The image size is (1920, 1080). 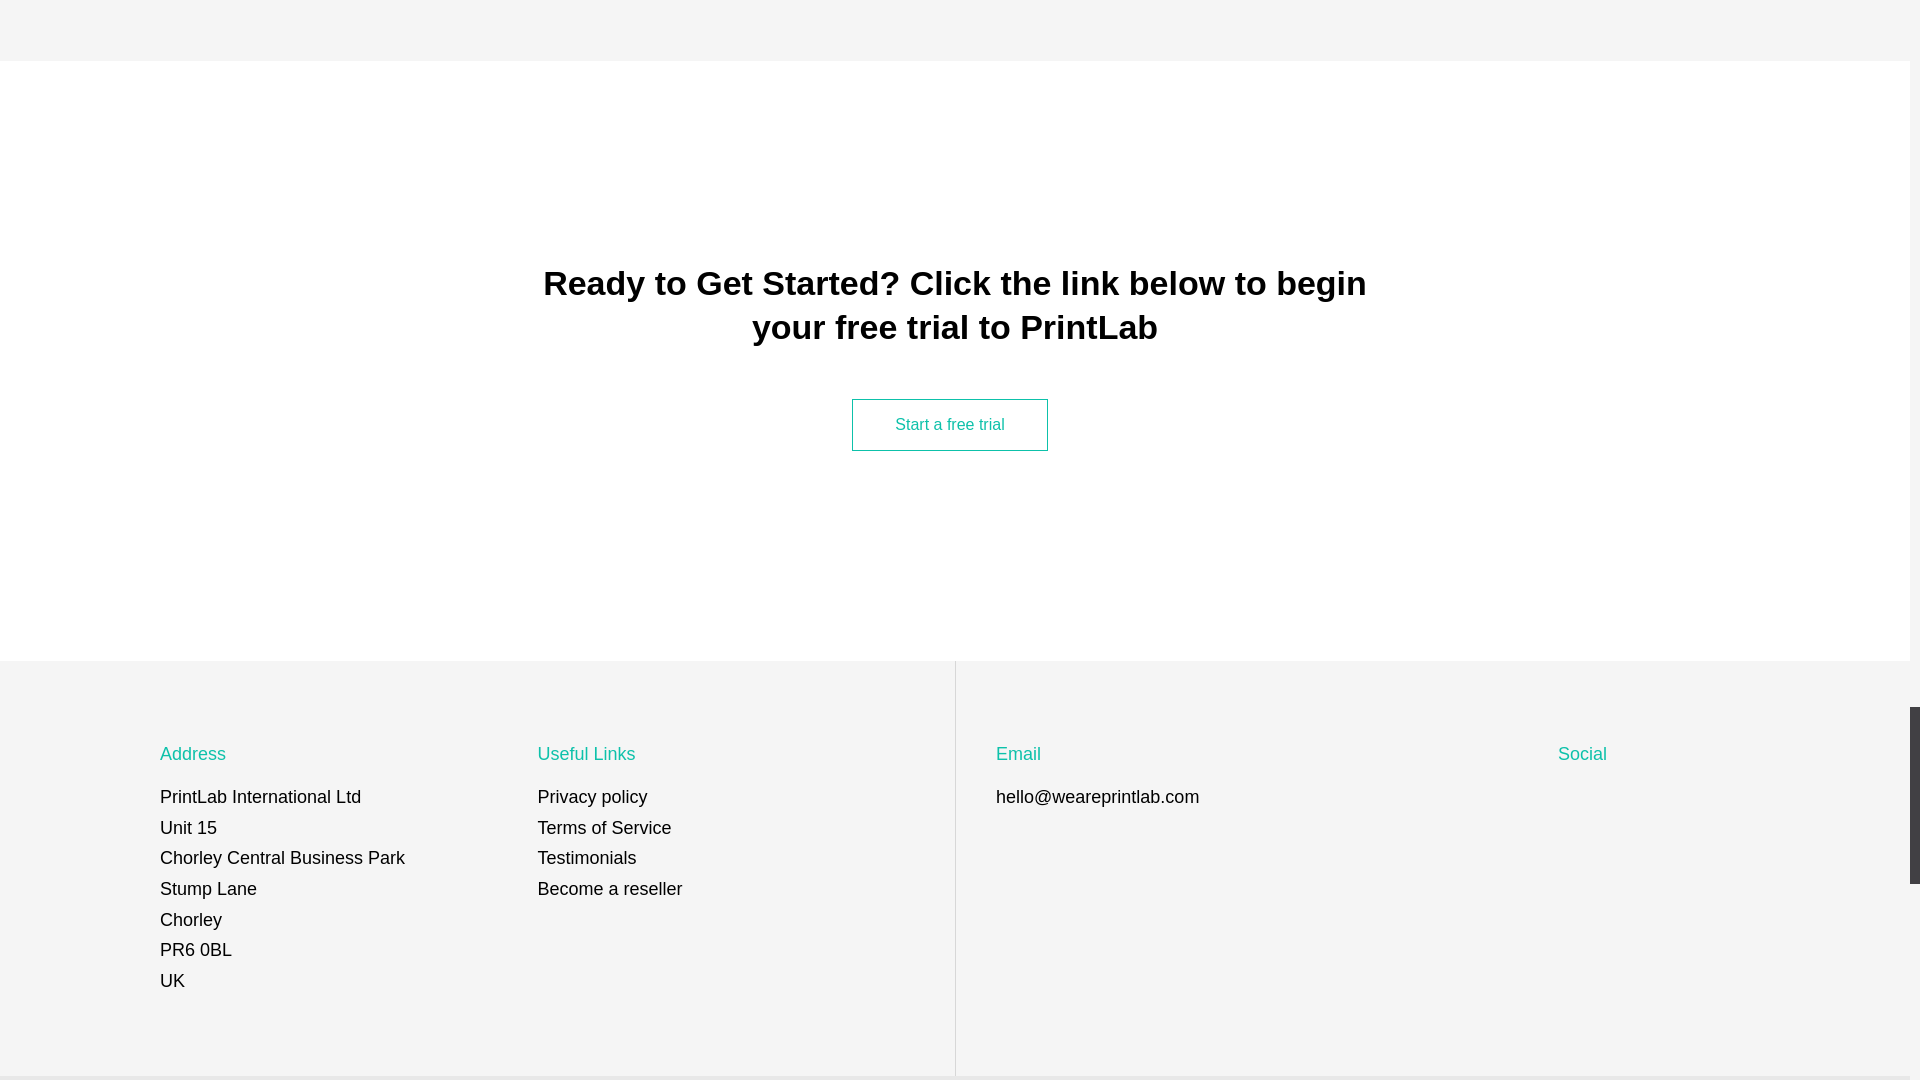 I want to click on Instagram, so click(x=1620, y=796).